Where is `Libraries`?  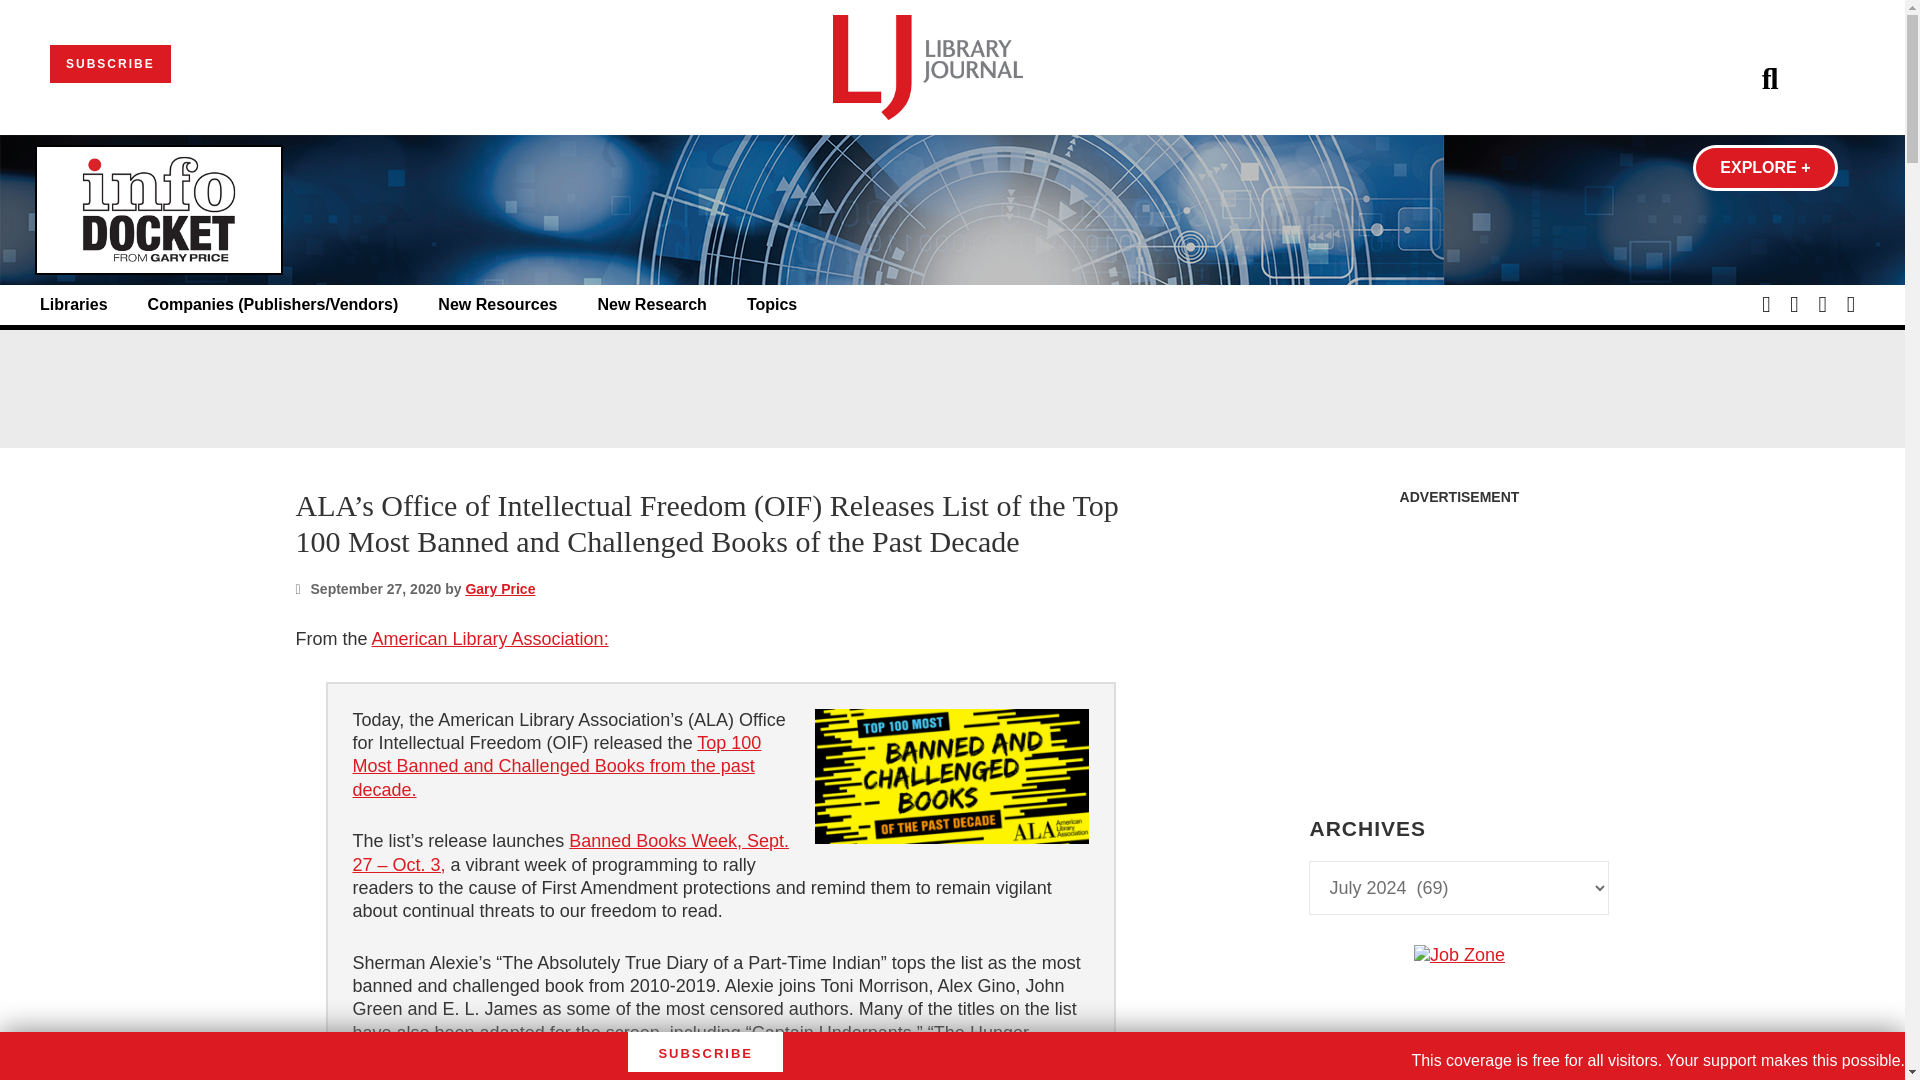
Libraries is located at coordinates (74, 305).